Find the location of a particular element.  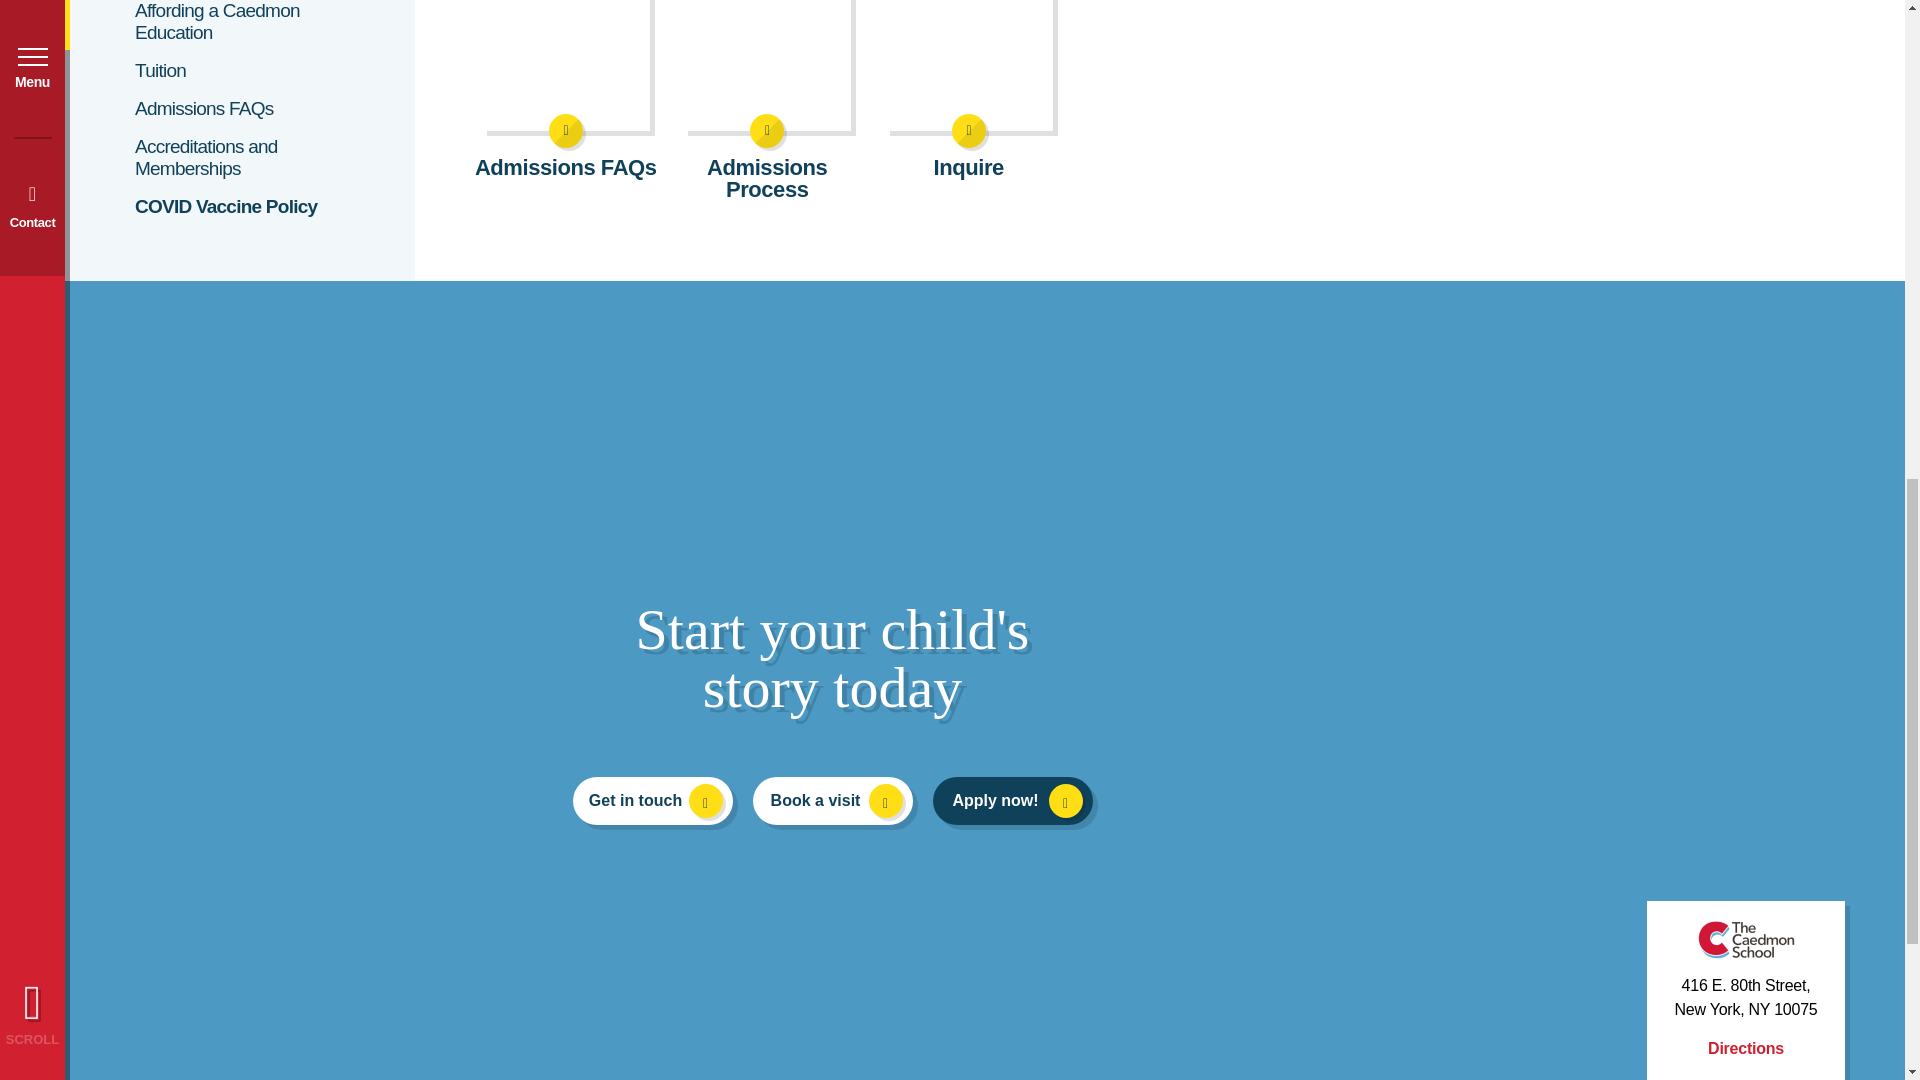

Admissions Process is located at coordinates (766, 100).